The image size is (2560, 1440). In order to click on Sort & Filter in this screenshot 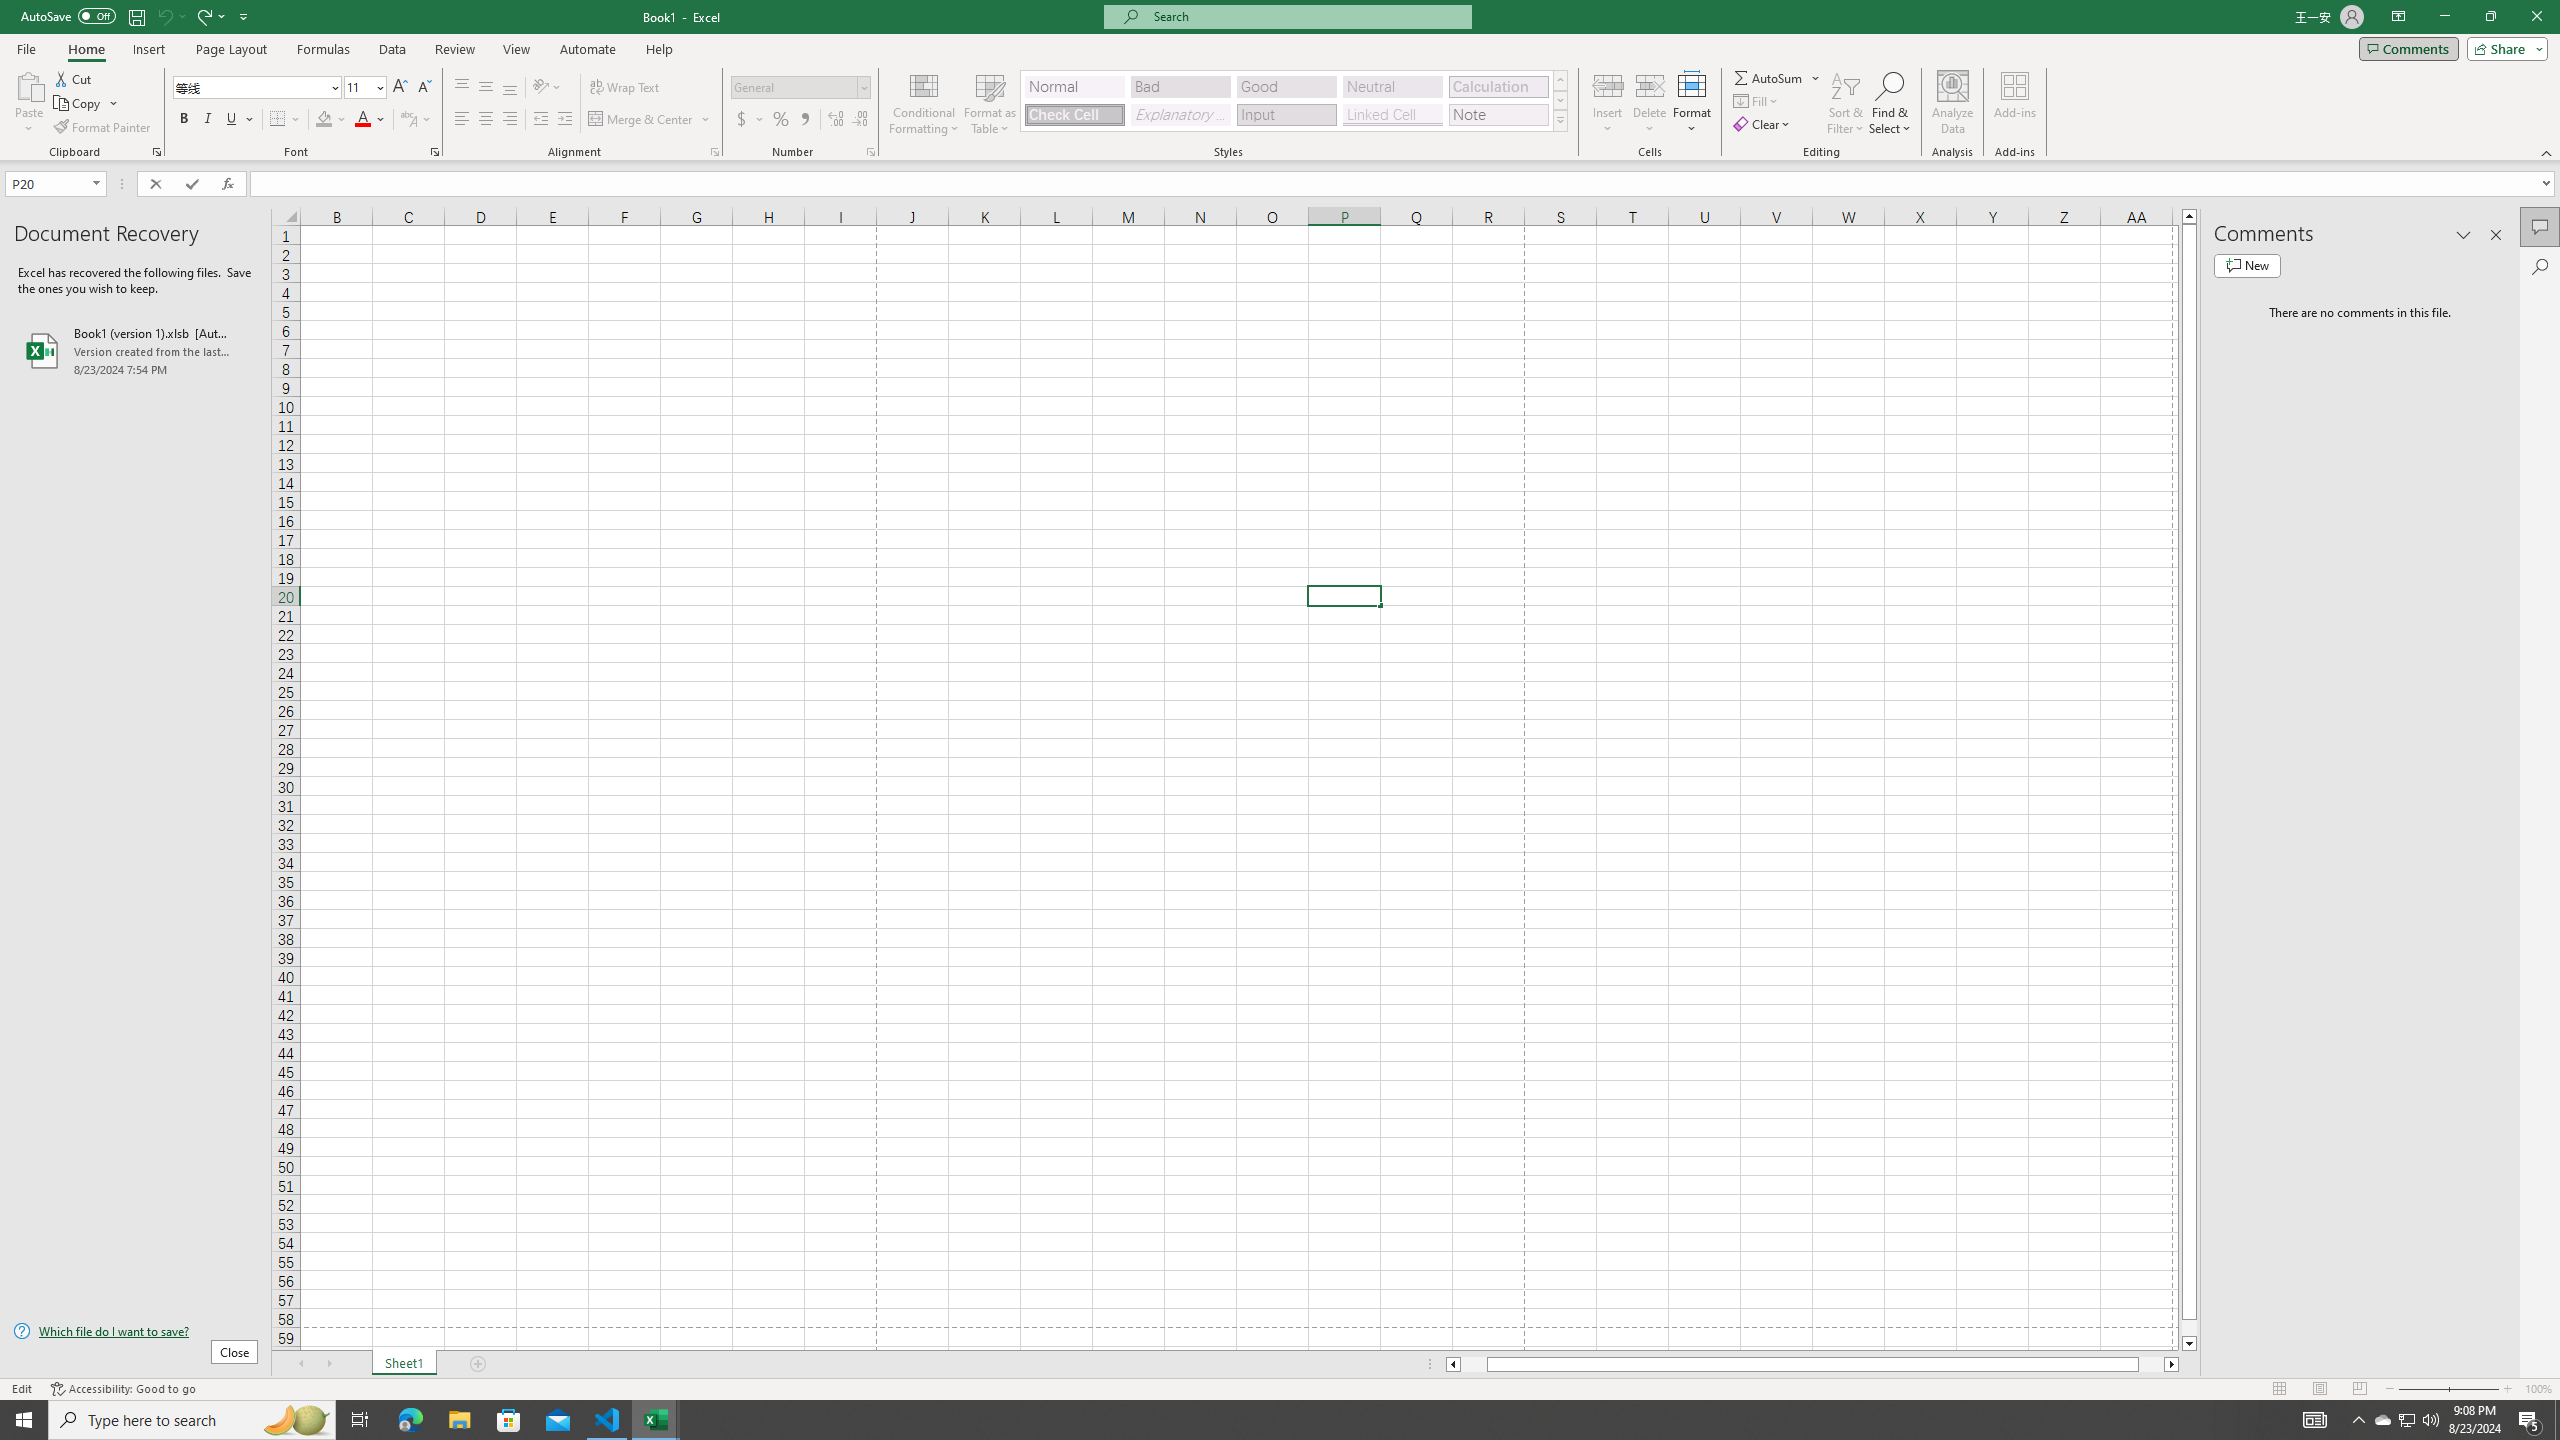, I will do `click(1846, 103)`.